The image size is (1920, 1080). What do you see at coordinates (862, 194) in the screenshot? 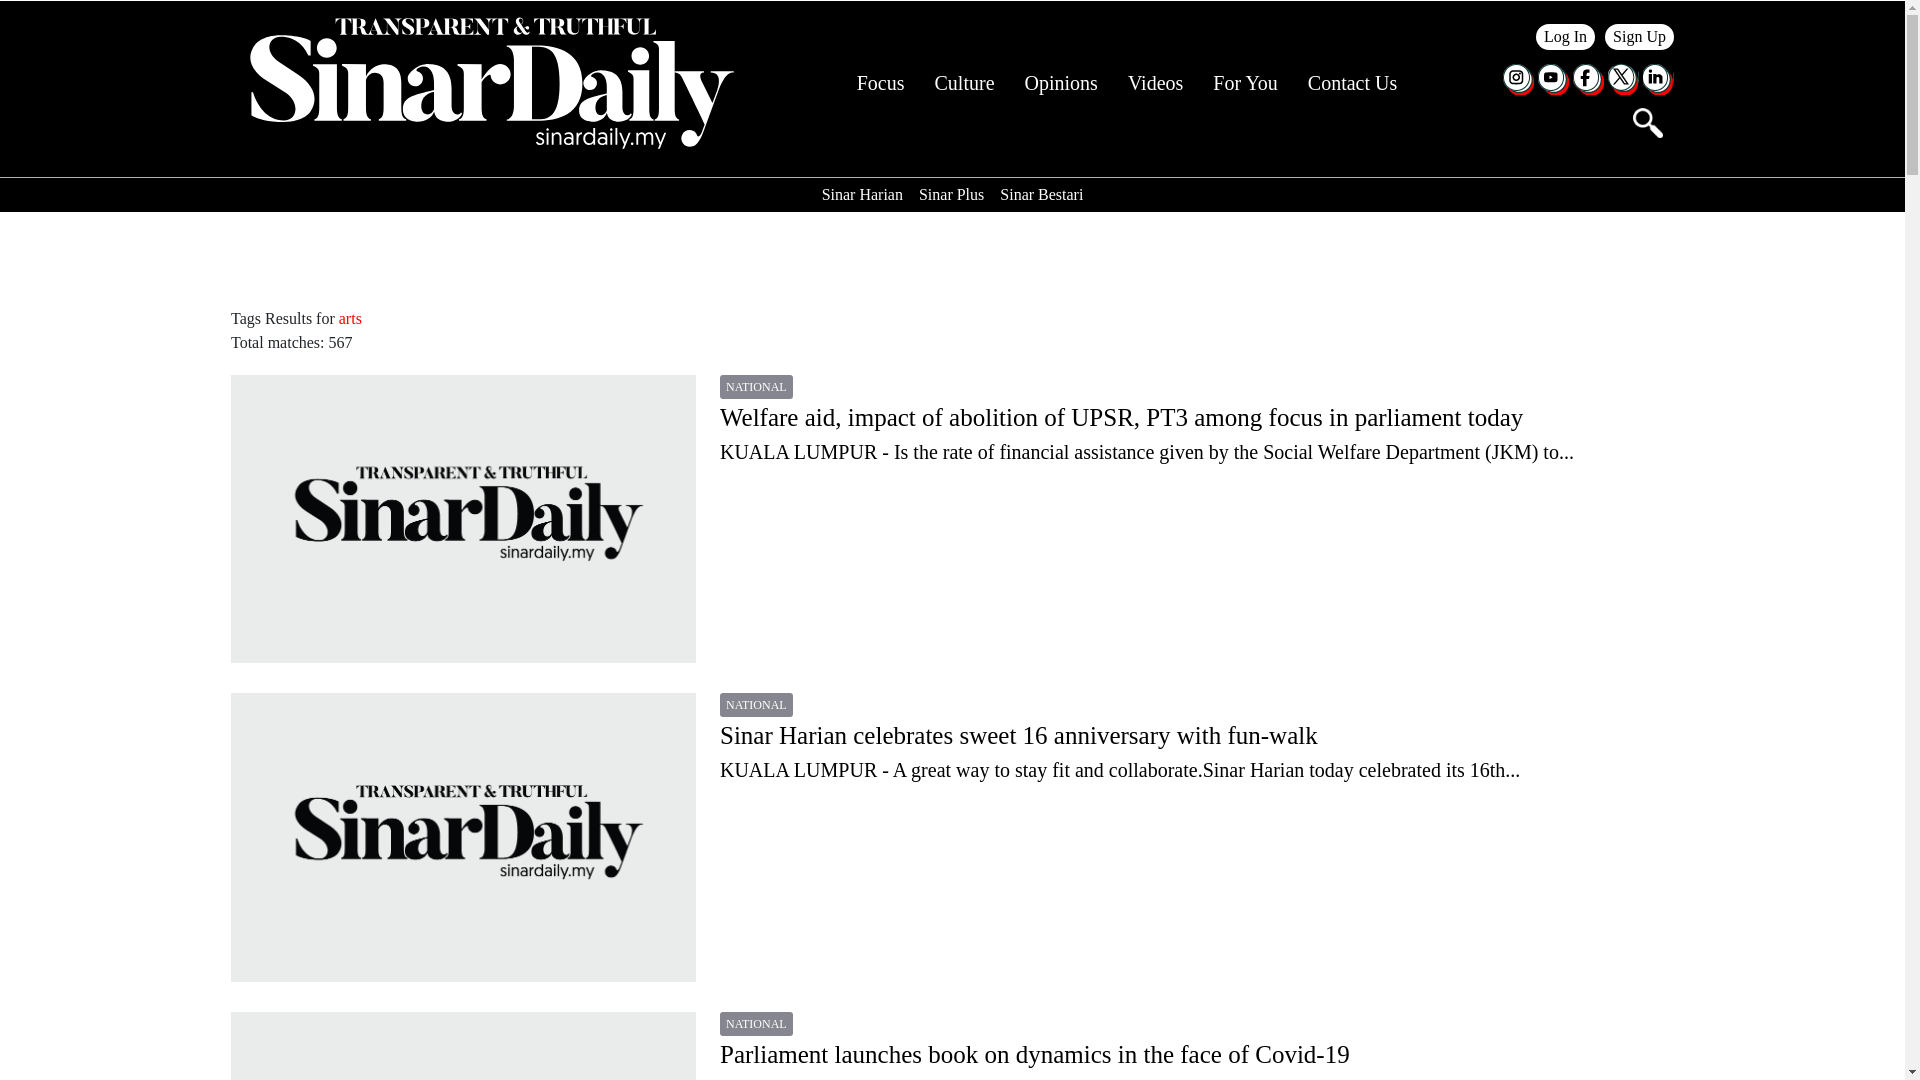
I see `Sinar Harian` at bounding box center [862, 194].